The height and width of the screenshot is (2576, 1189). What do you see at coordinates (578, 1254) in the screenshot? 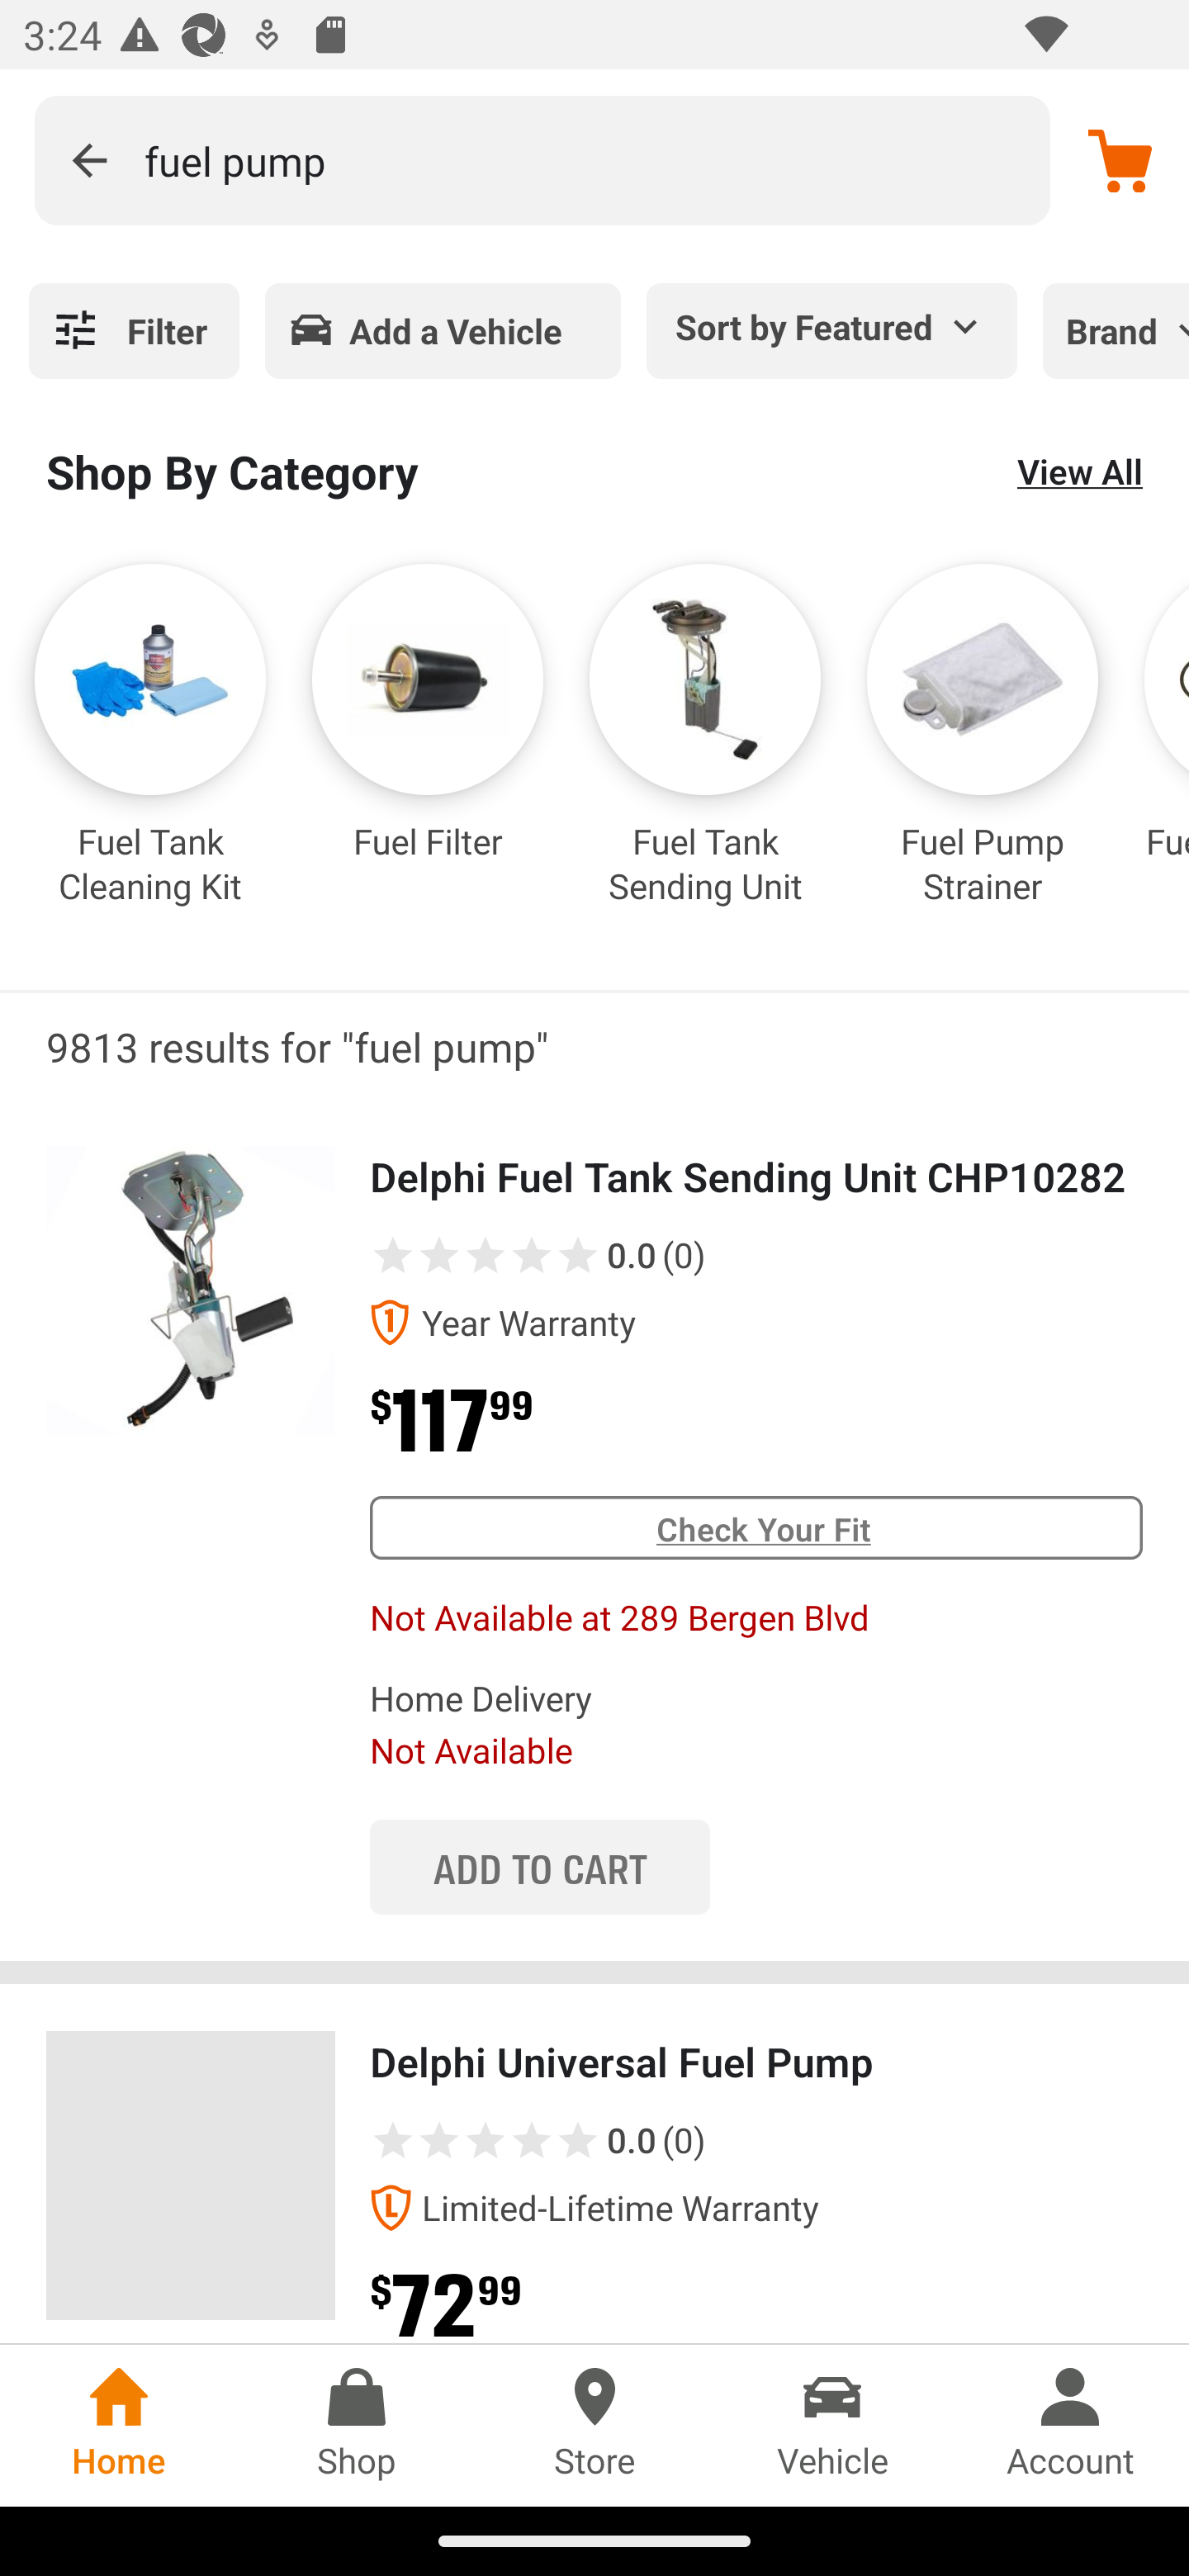
I see `Press to rate 5 out of 5 ` at bounding box center [578, 1254].